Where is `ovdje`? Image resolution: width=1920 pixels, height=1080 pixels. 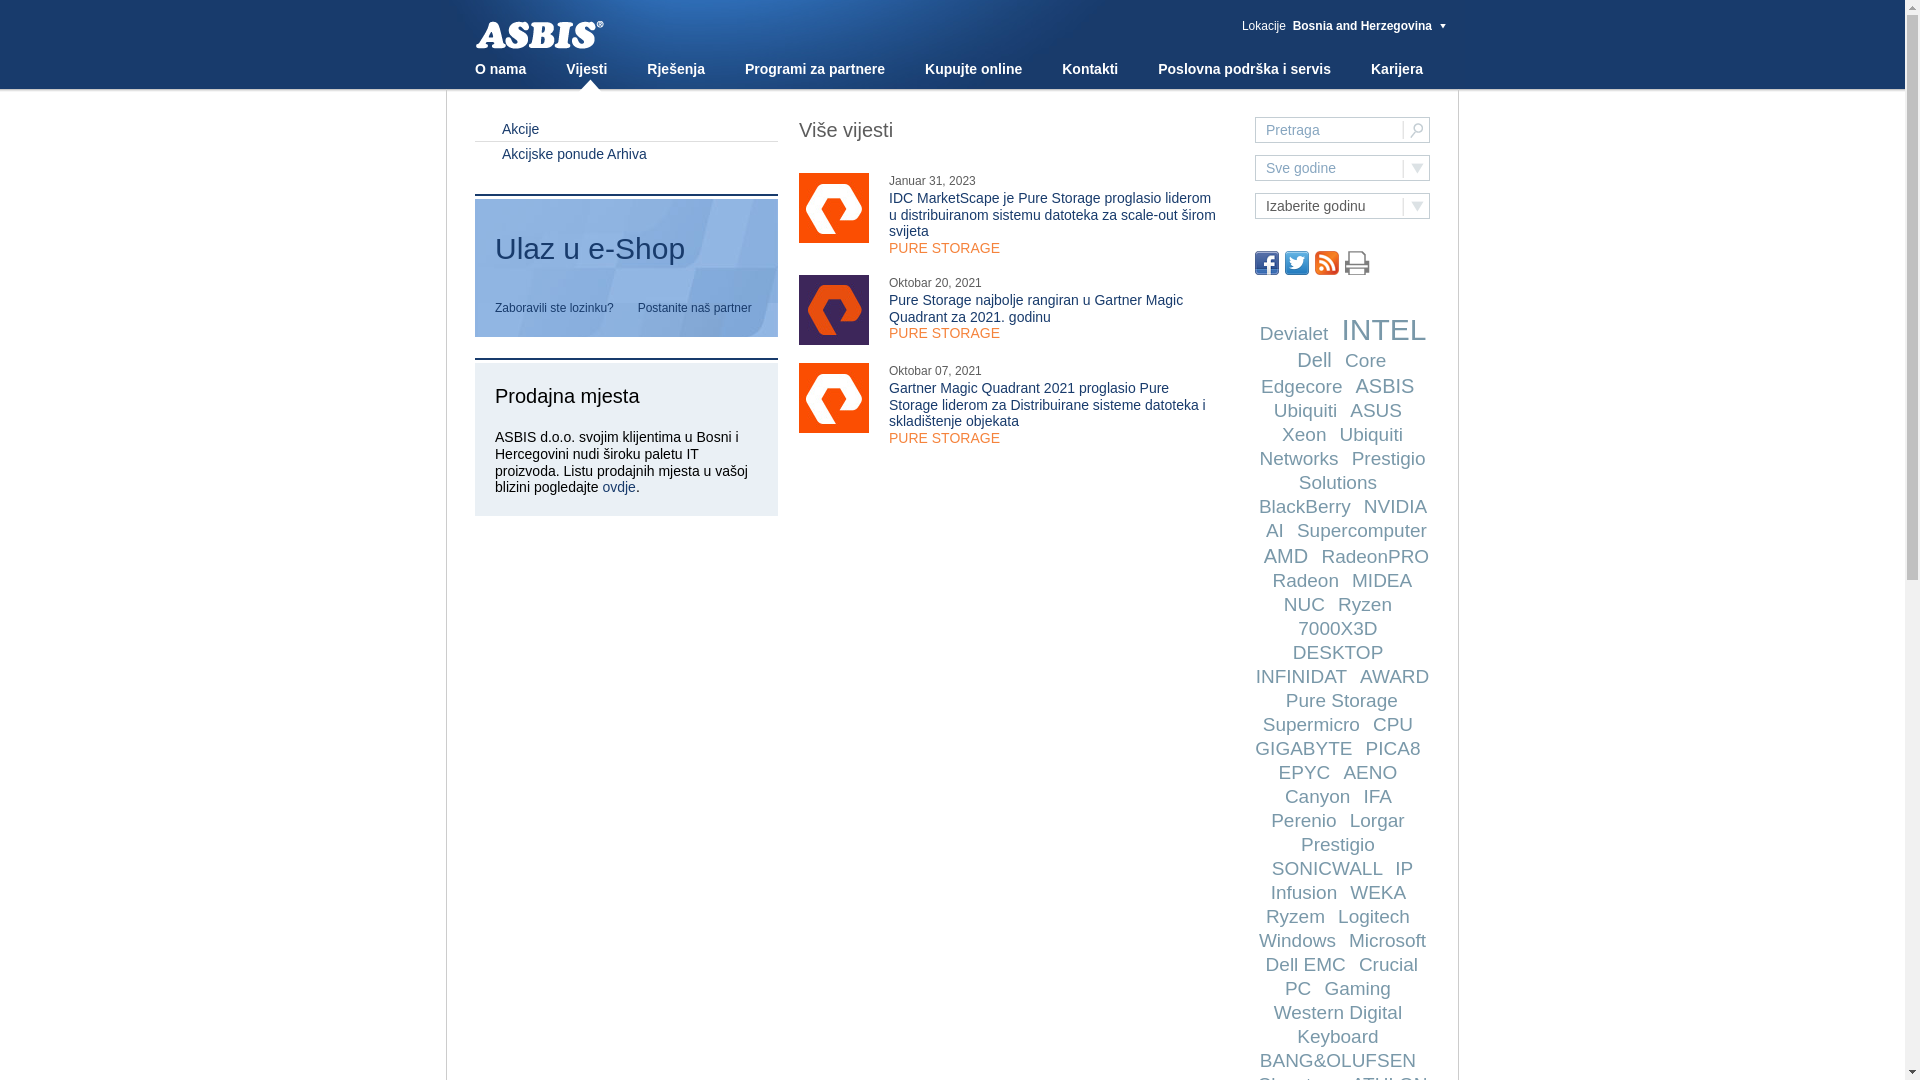
ovdje is located at coordinates (618, 487).